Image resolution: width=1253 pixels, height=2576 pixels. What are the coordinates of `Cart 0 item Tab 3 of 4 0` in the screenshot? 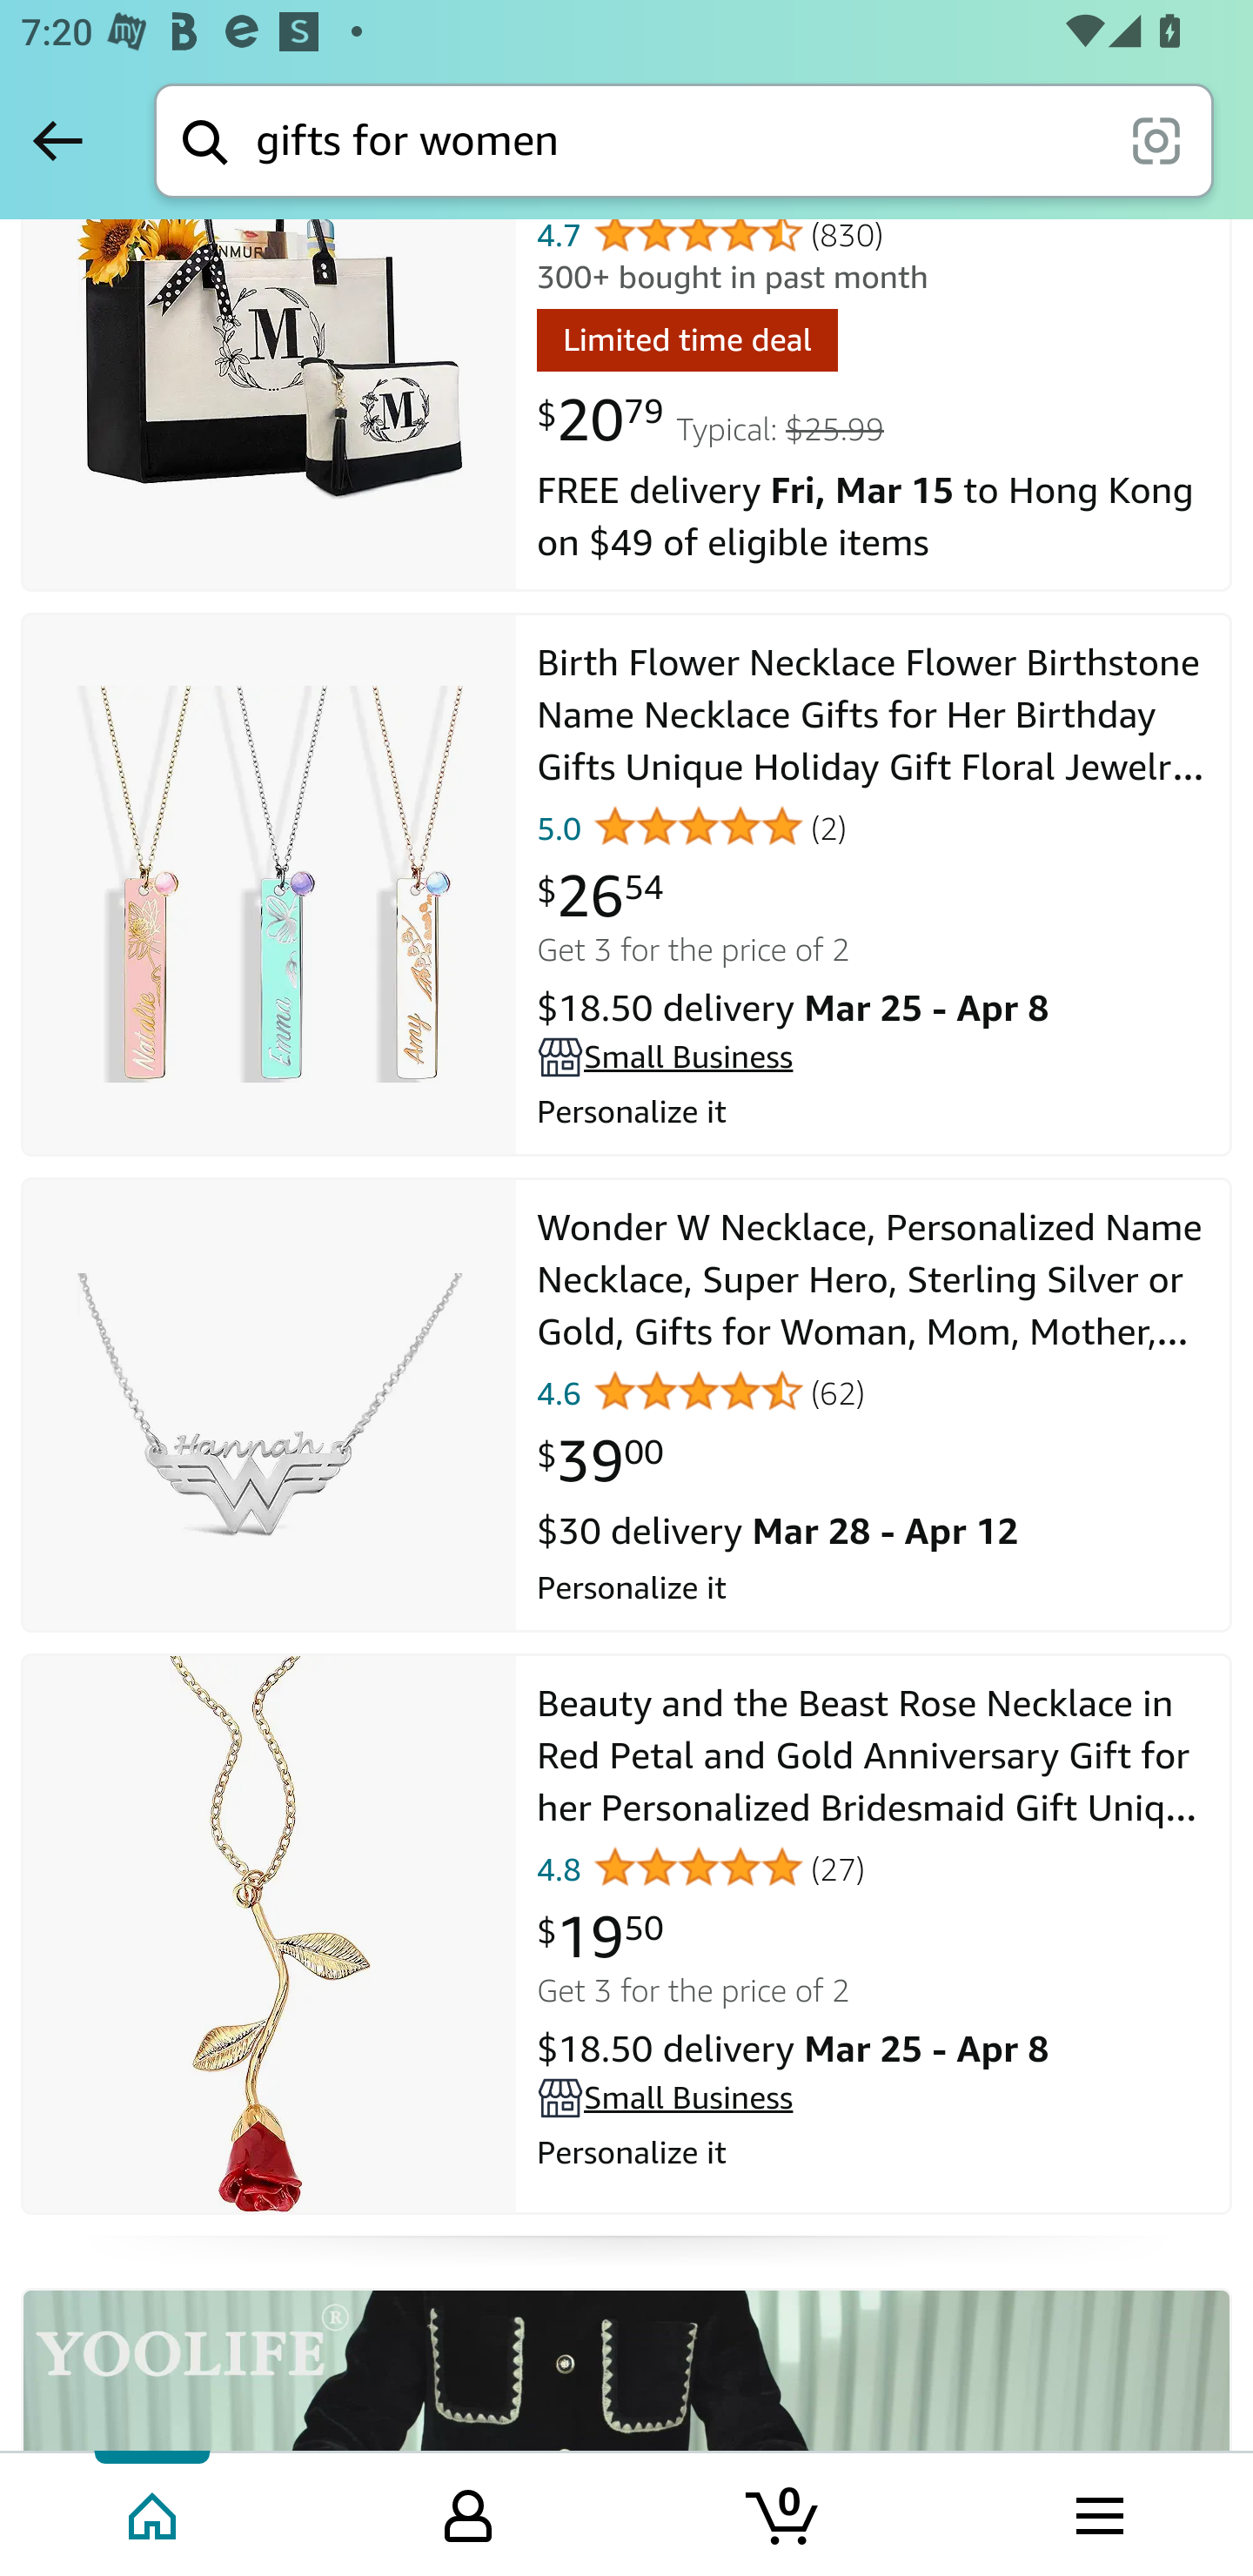 It's located at (784, 2512).